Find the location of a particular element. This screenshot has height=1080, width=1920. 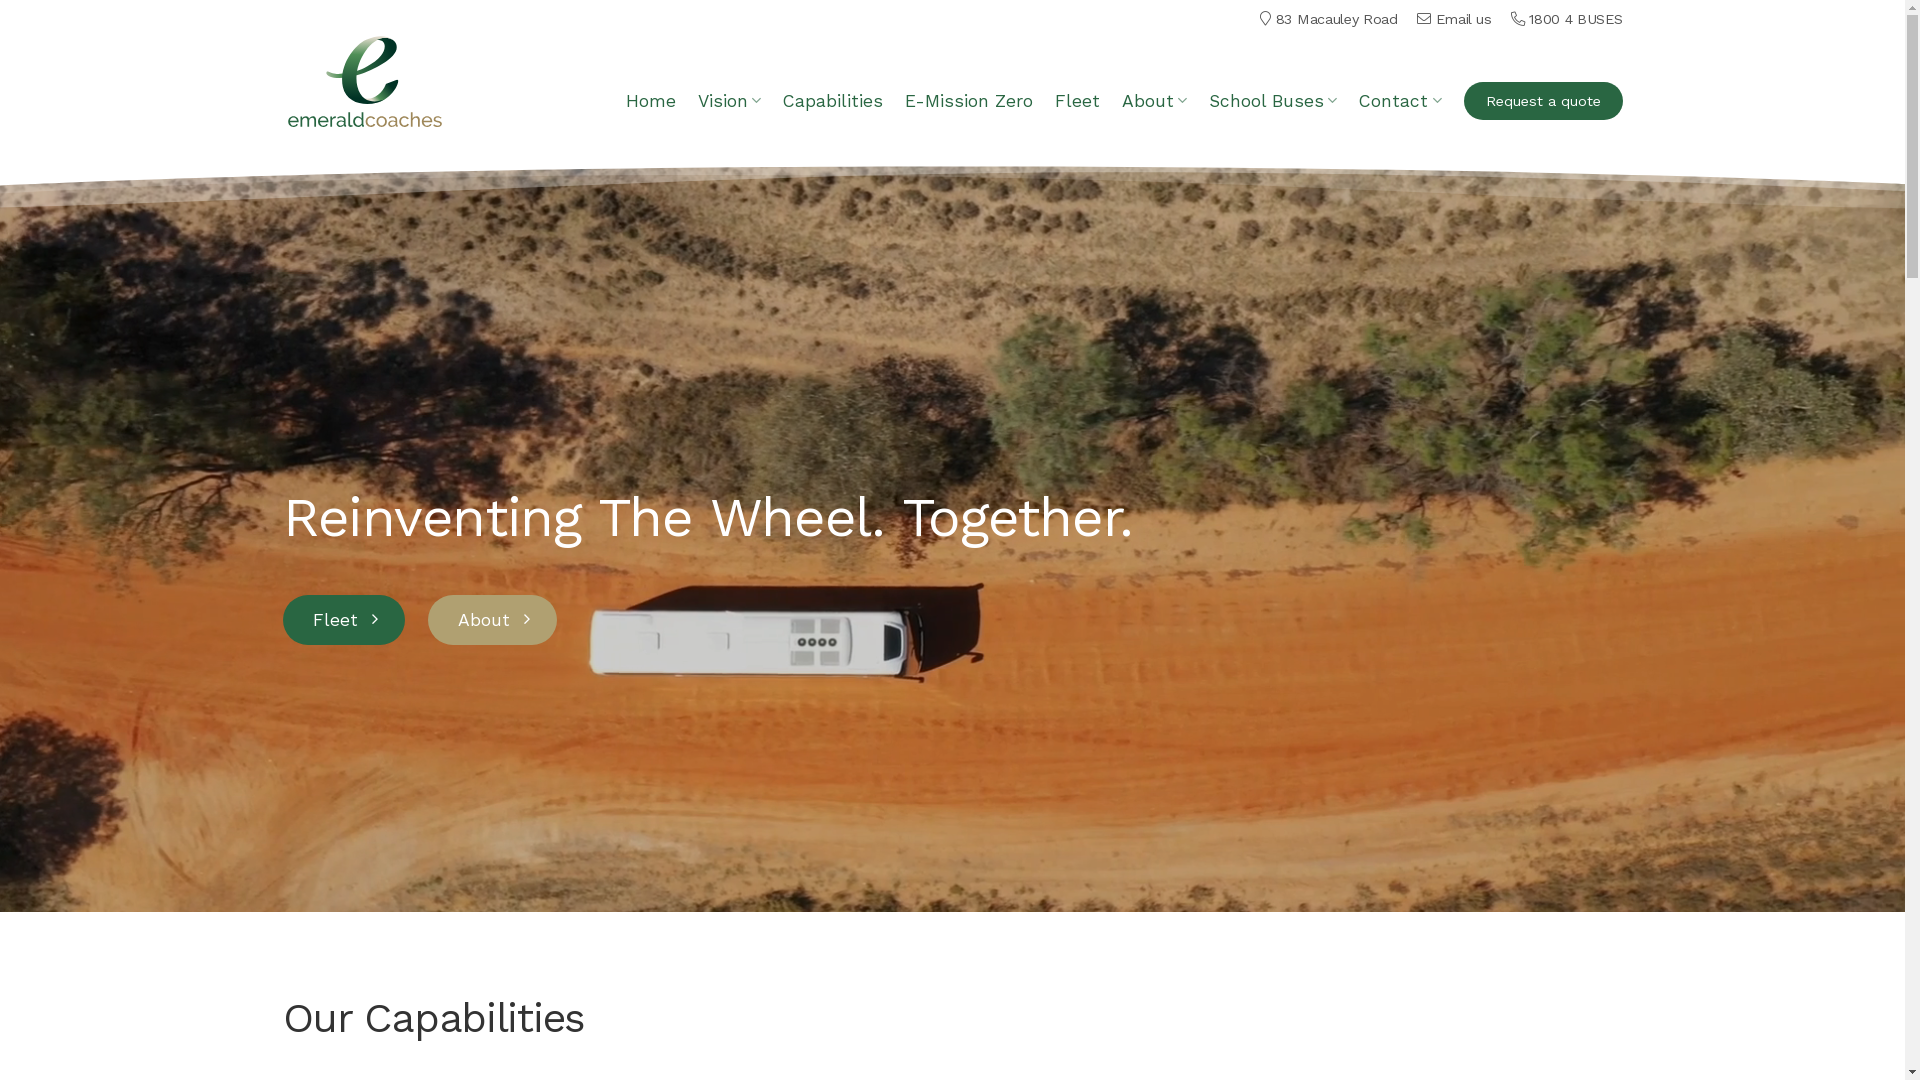

About is located at coordinates (492, 619).